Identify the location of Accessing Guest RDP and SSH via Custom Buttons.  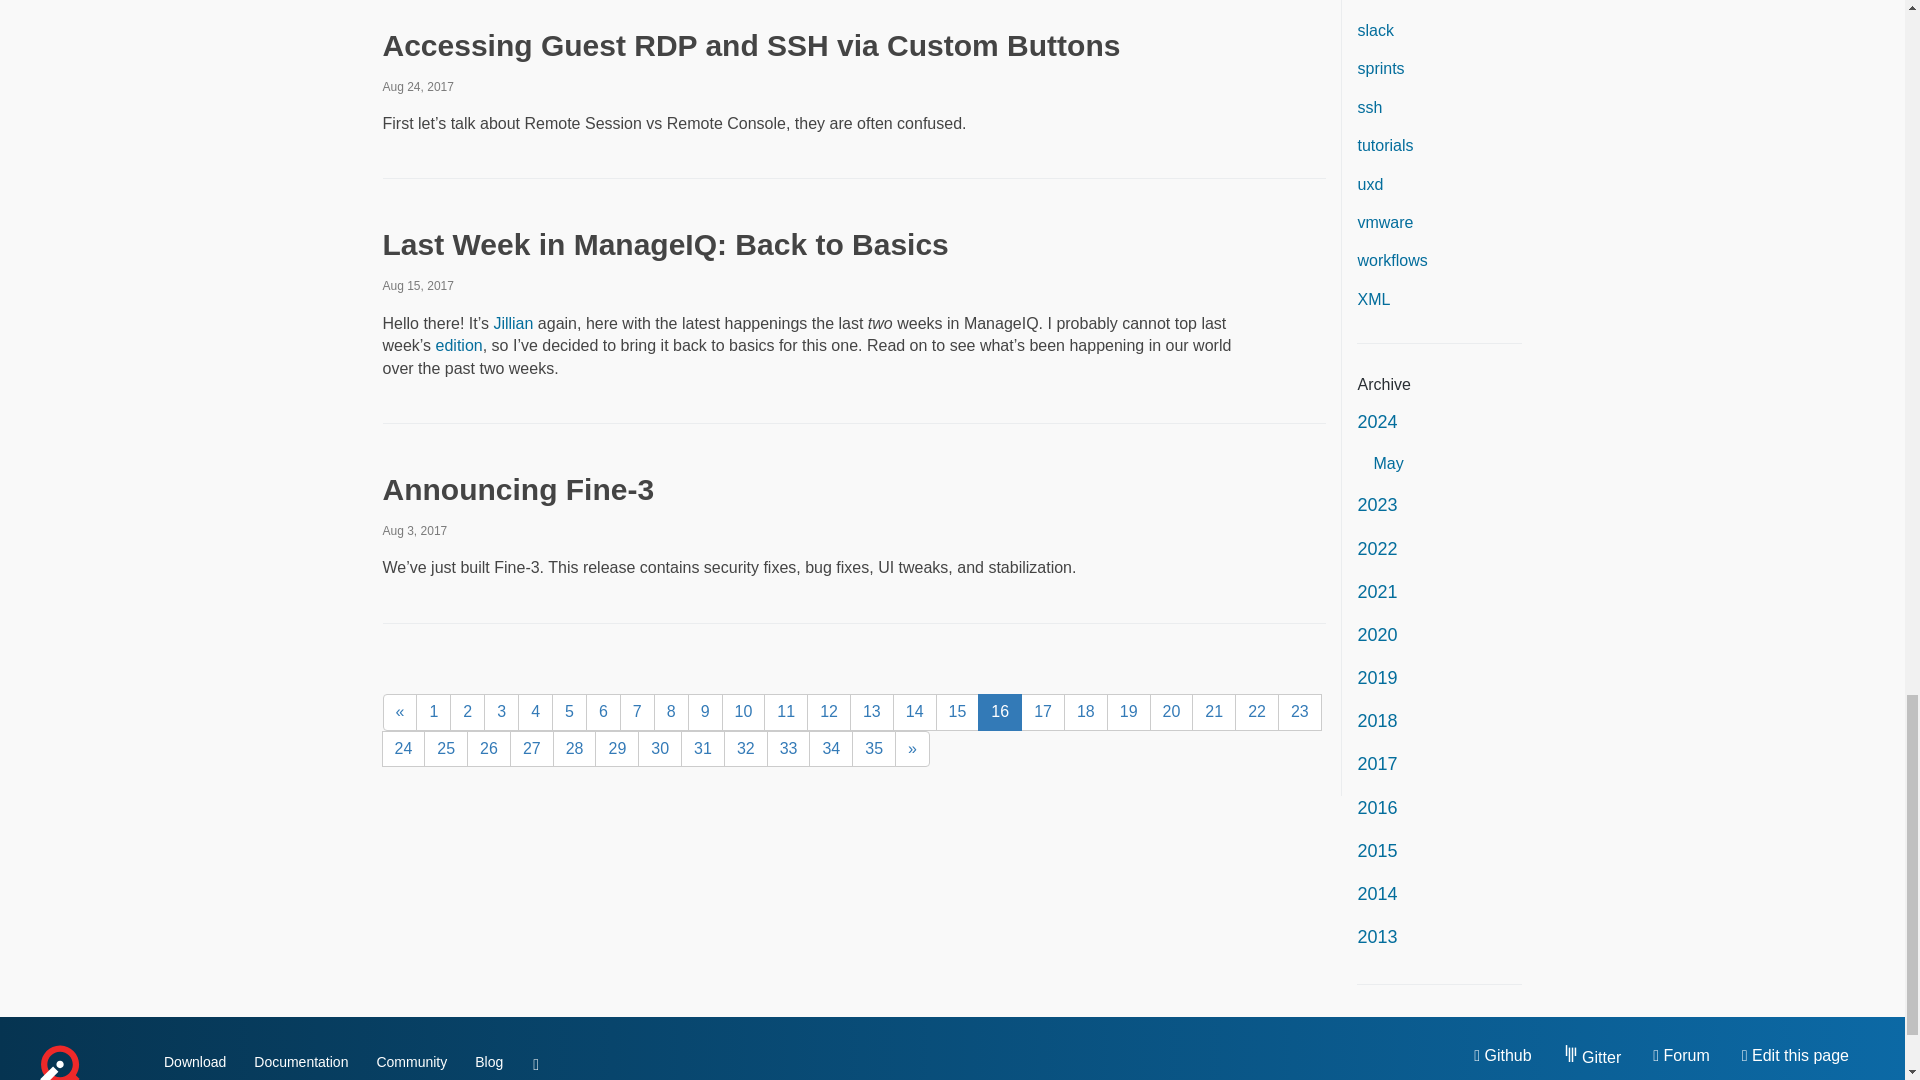
(750, 45).